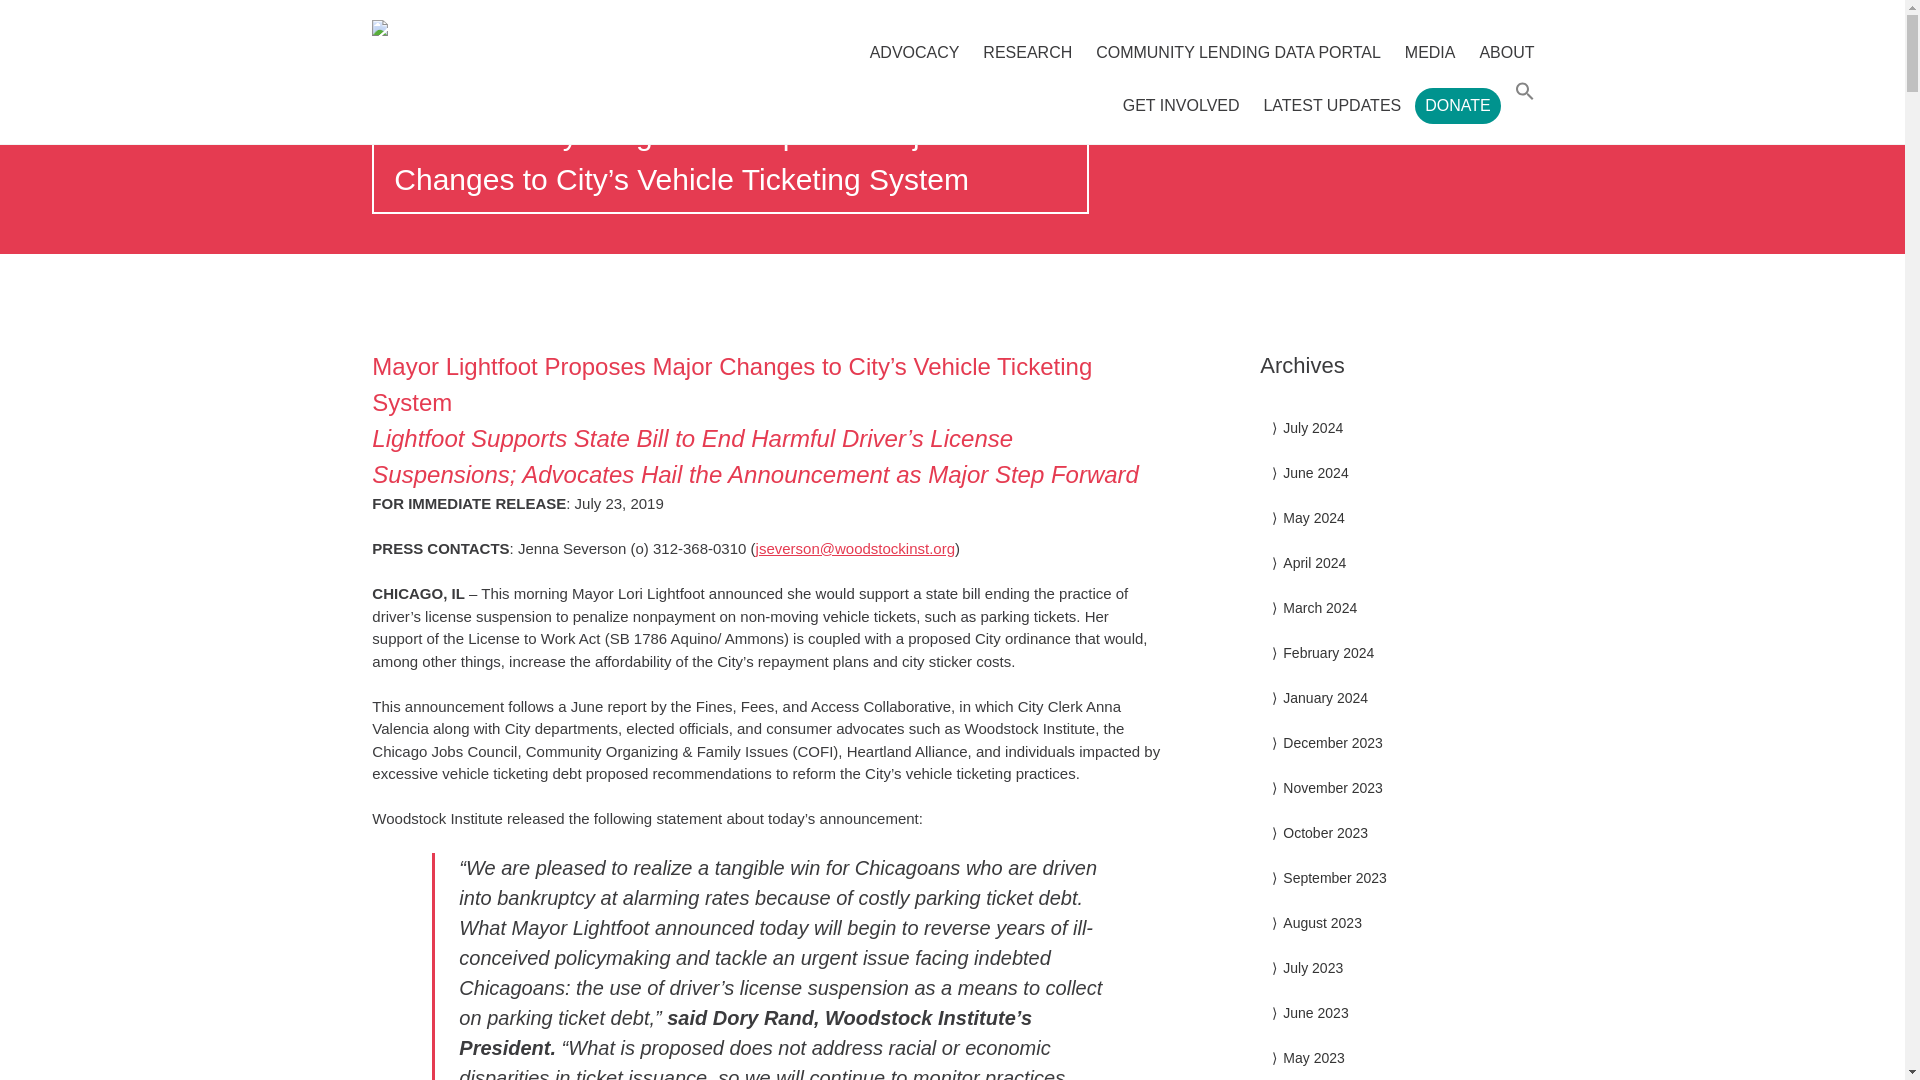 This screenshot has width=1920, height=1080. I want to click on COMMUNITY LENDING DATA PORTAL, so click(1238, 52).